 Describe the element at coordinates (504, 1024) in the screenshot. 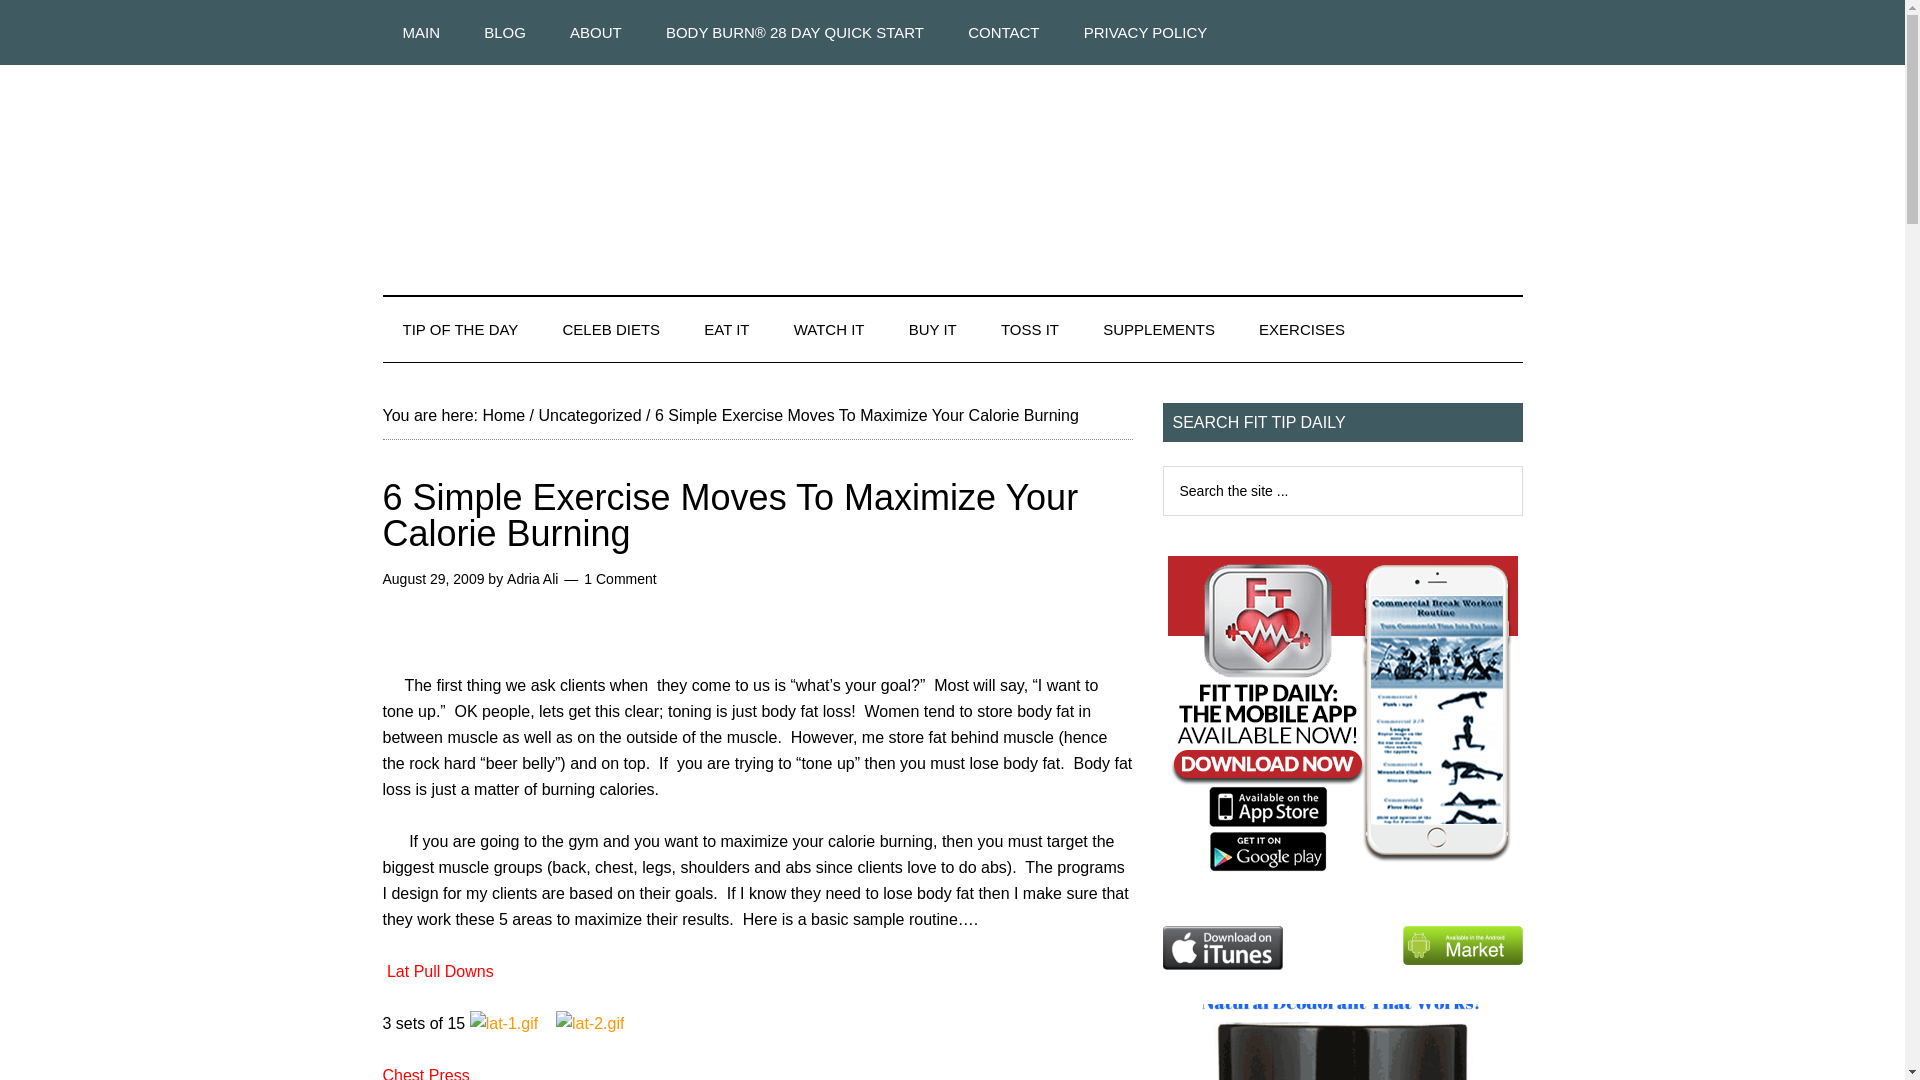

I see `lat-1.gif` at that location.